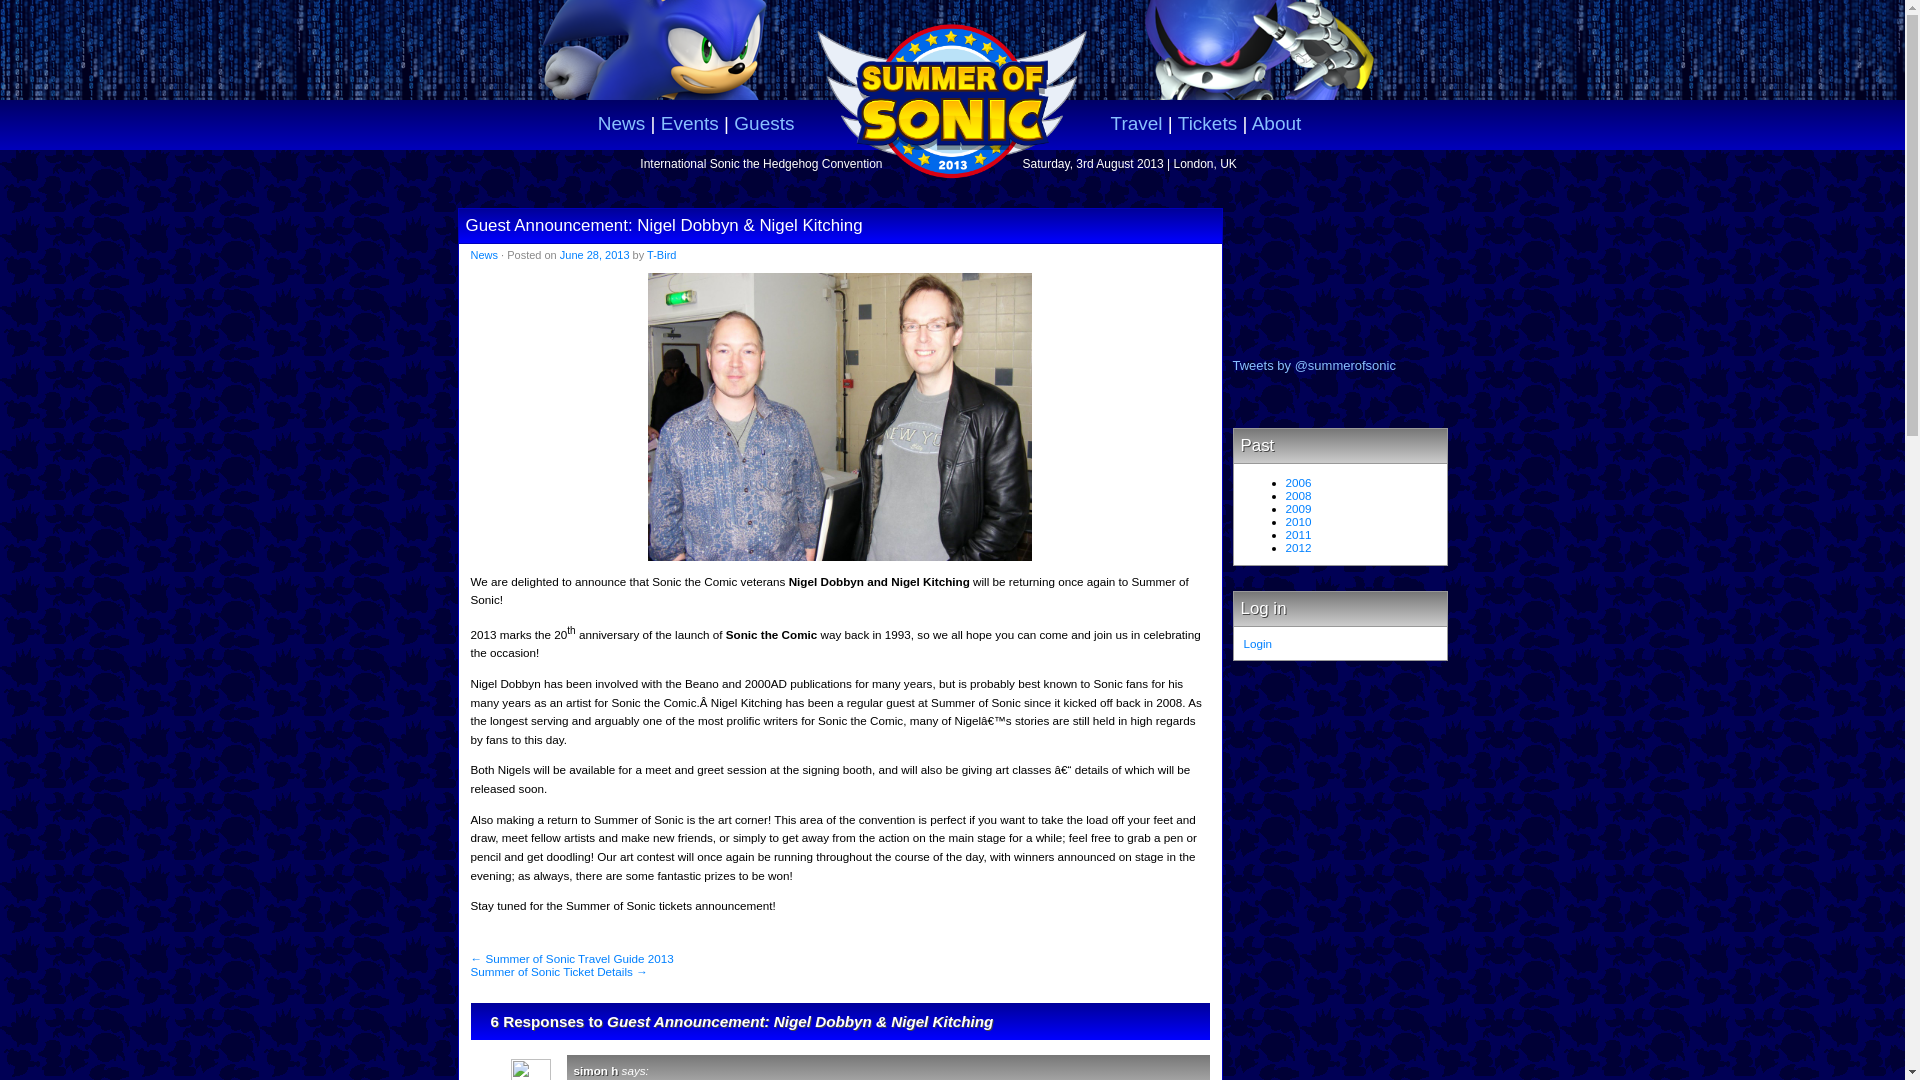 This screenshot has height=1080, width=1920. I want to click on 6:00 pm, so click(594, 255).